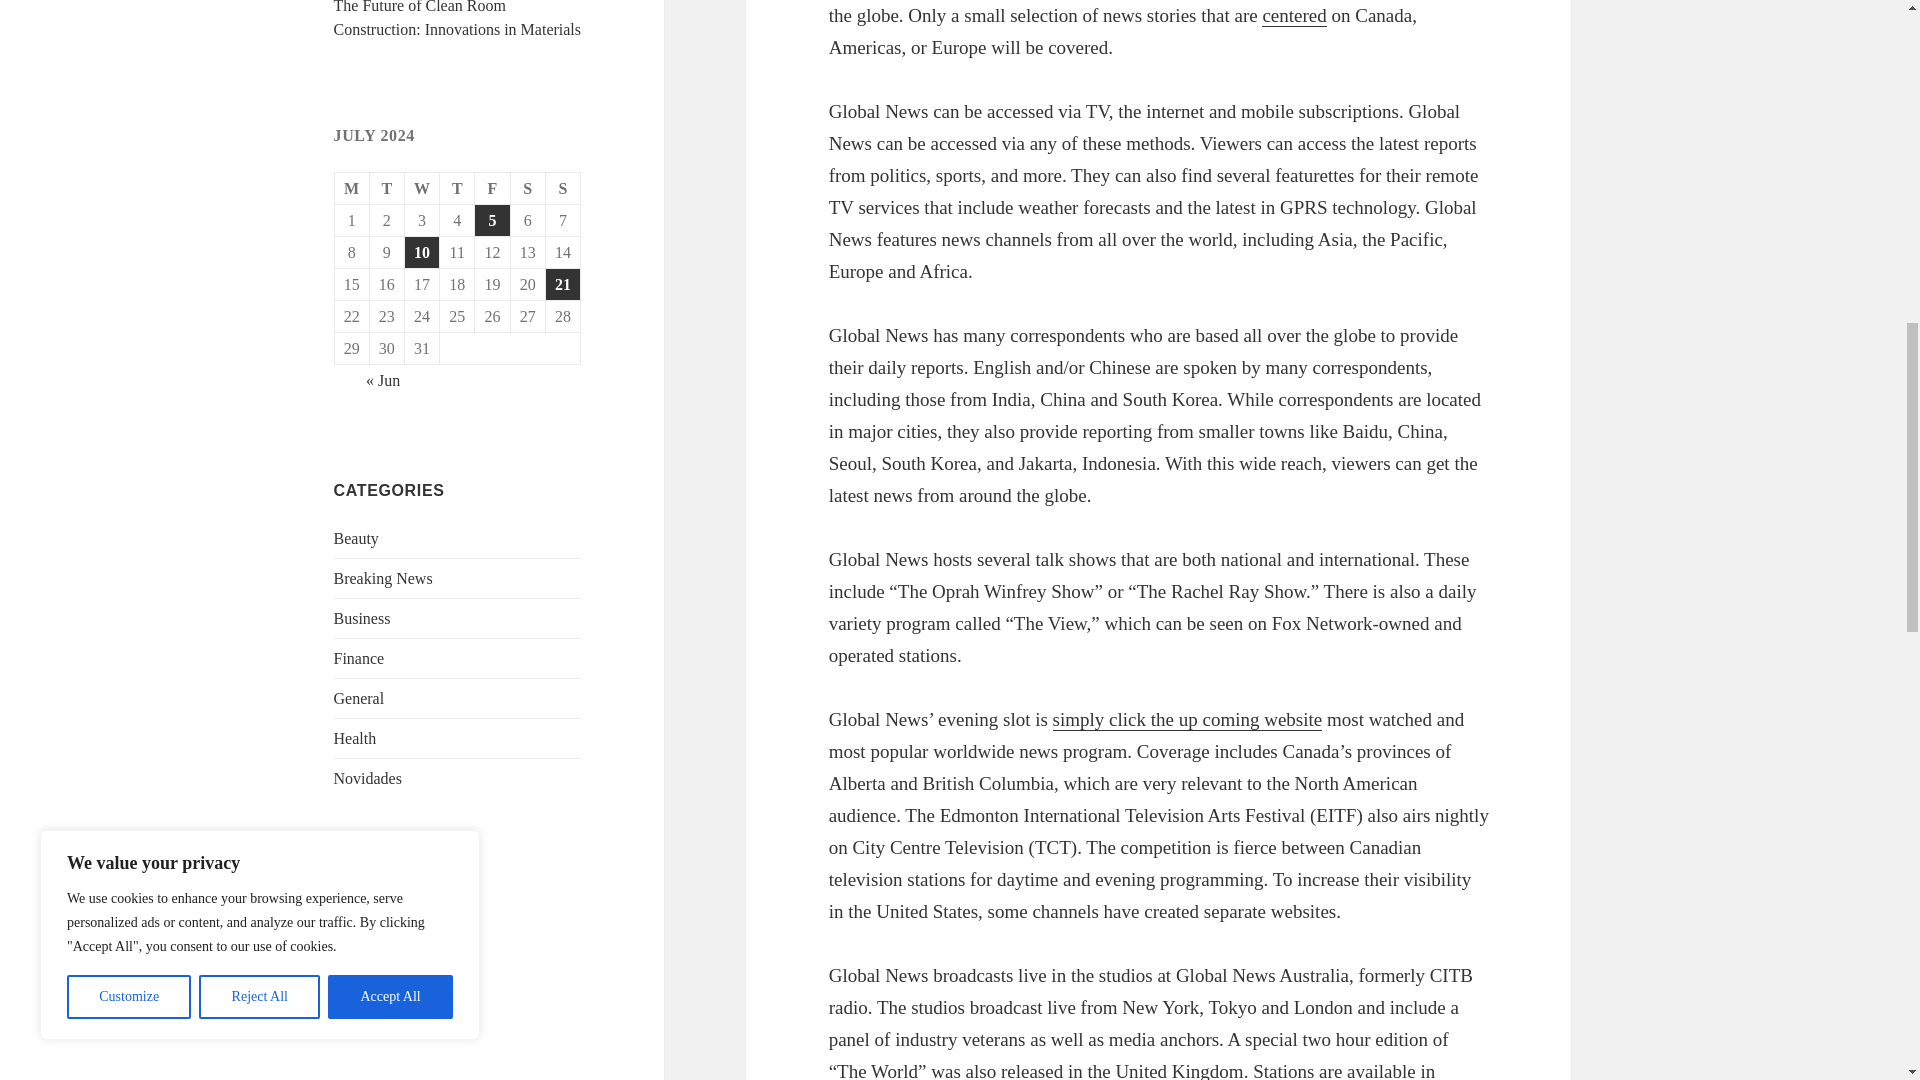 This screenshot has height=1080, width=1920. What do you see at coordinates (360, 658) in the screenshot?
I see `Finance` at bounding box center [360, 658].